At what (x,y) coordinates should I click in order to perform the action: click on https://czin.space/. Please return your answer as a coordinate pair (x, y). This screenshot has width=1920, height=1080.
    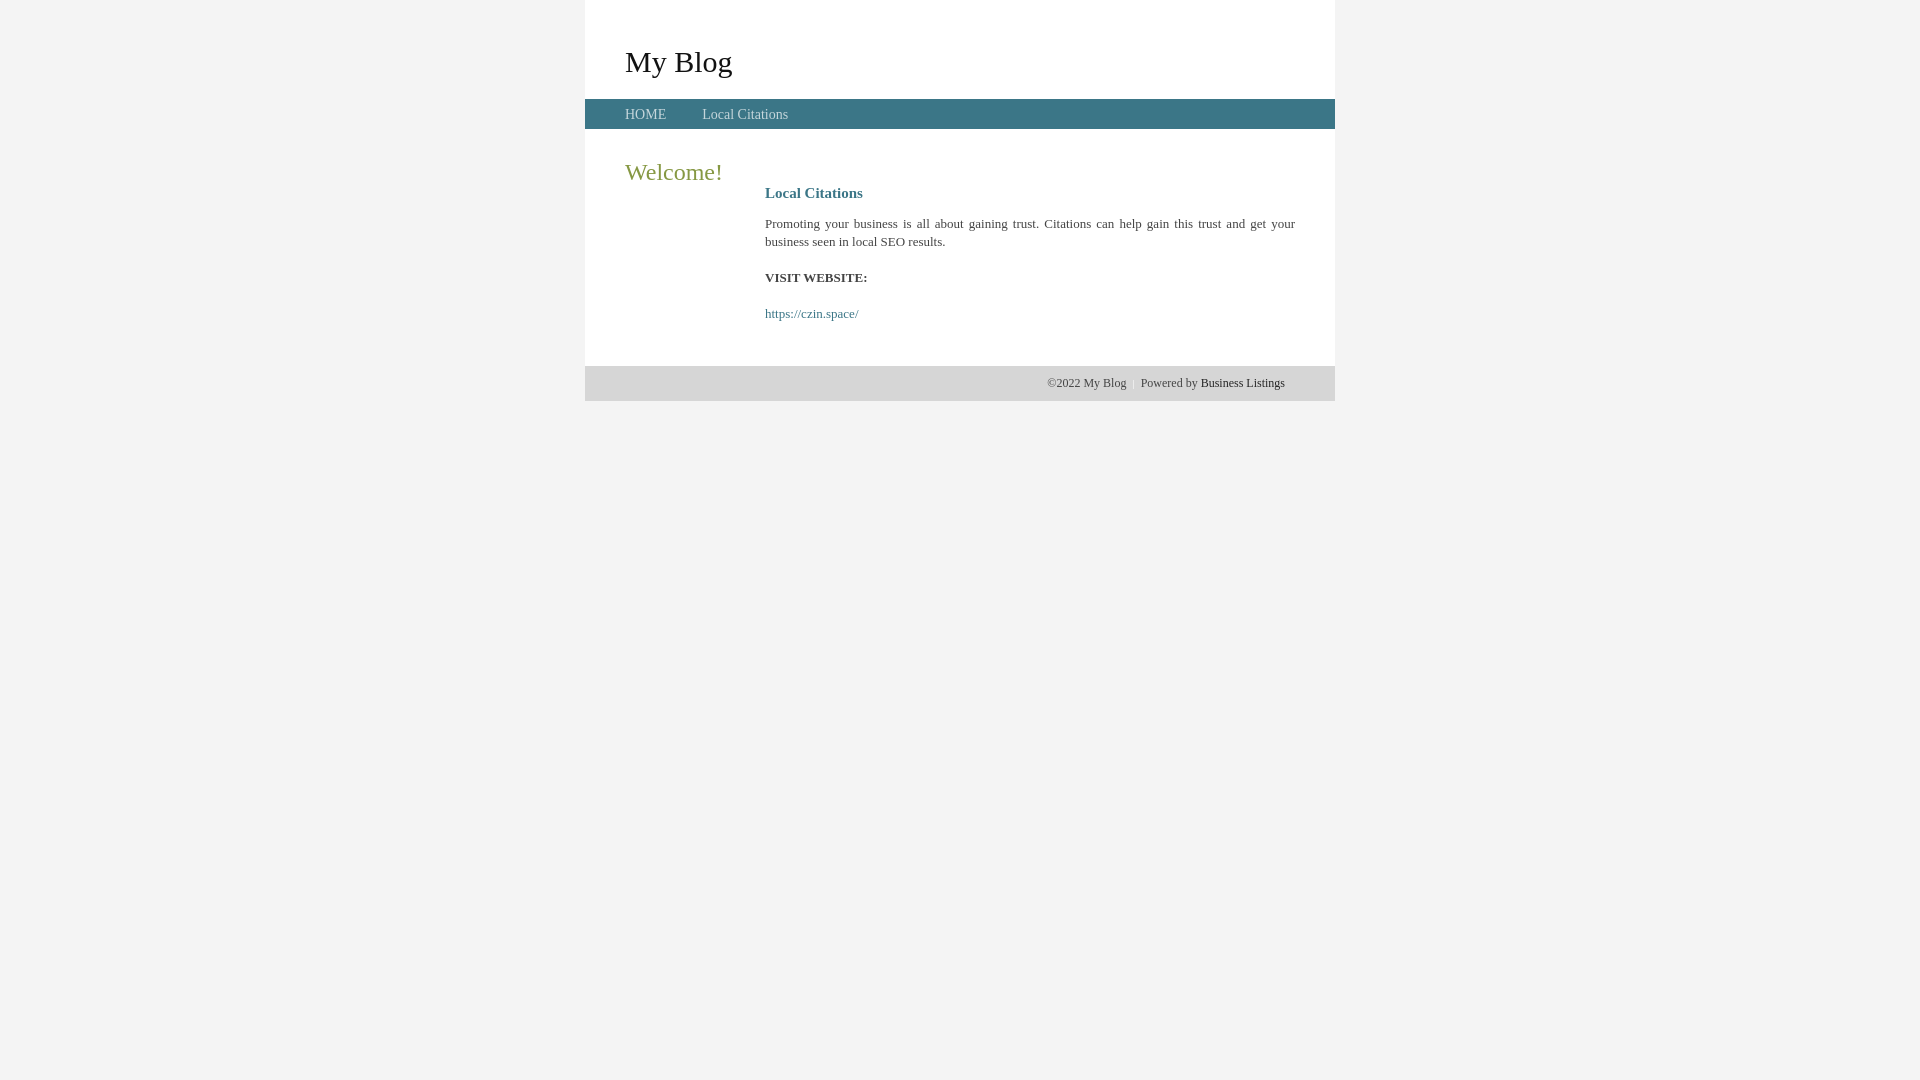
    Looking at the image, I should click on (812, 314).